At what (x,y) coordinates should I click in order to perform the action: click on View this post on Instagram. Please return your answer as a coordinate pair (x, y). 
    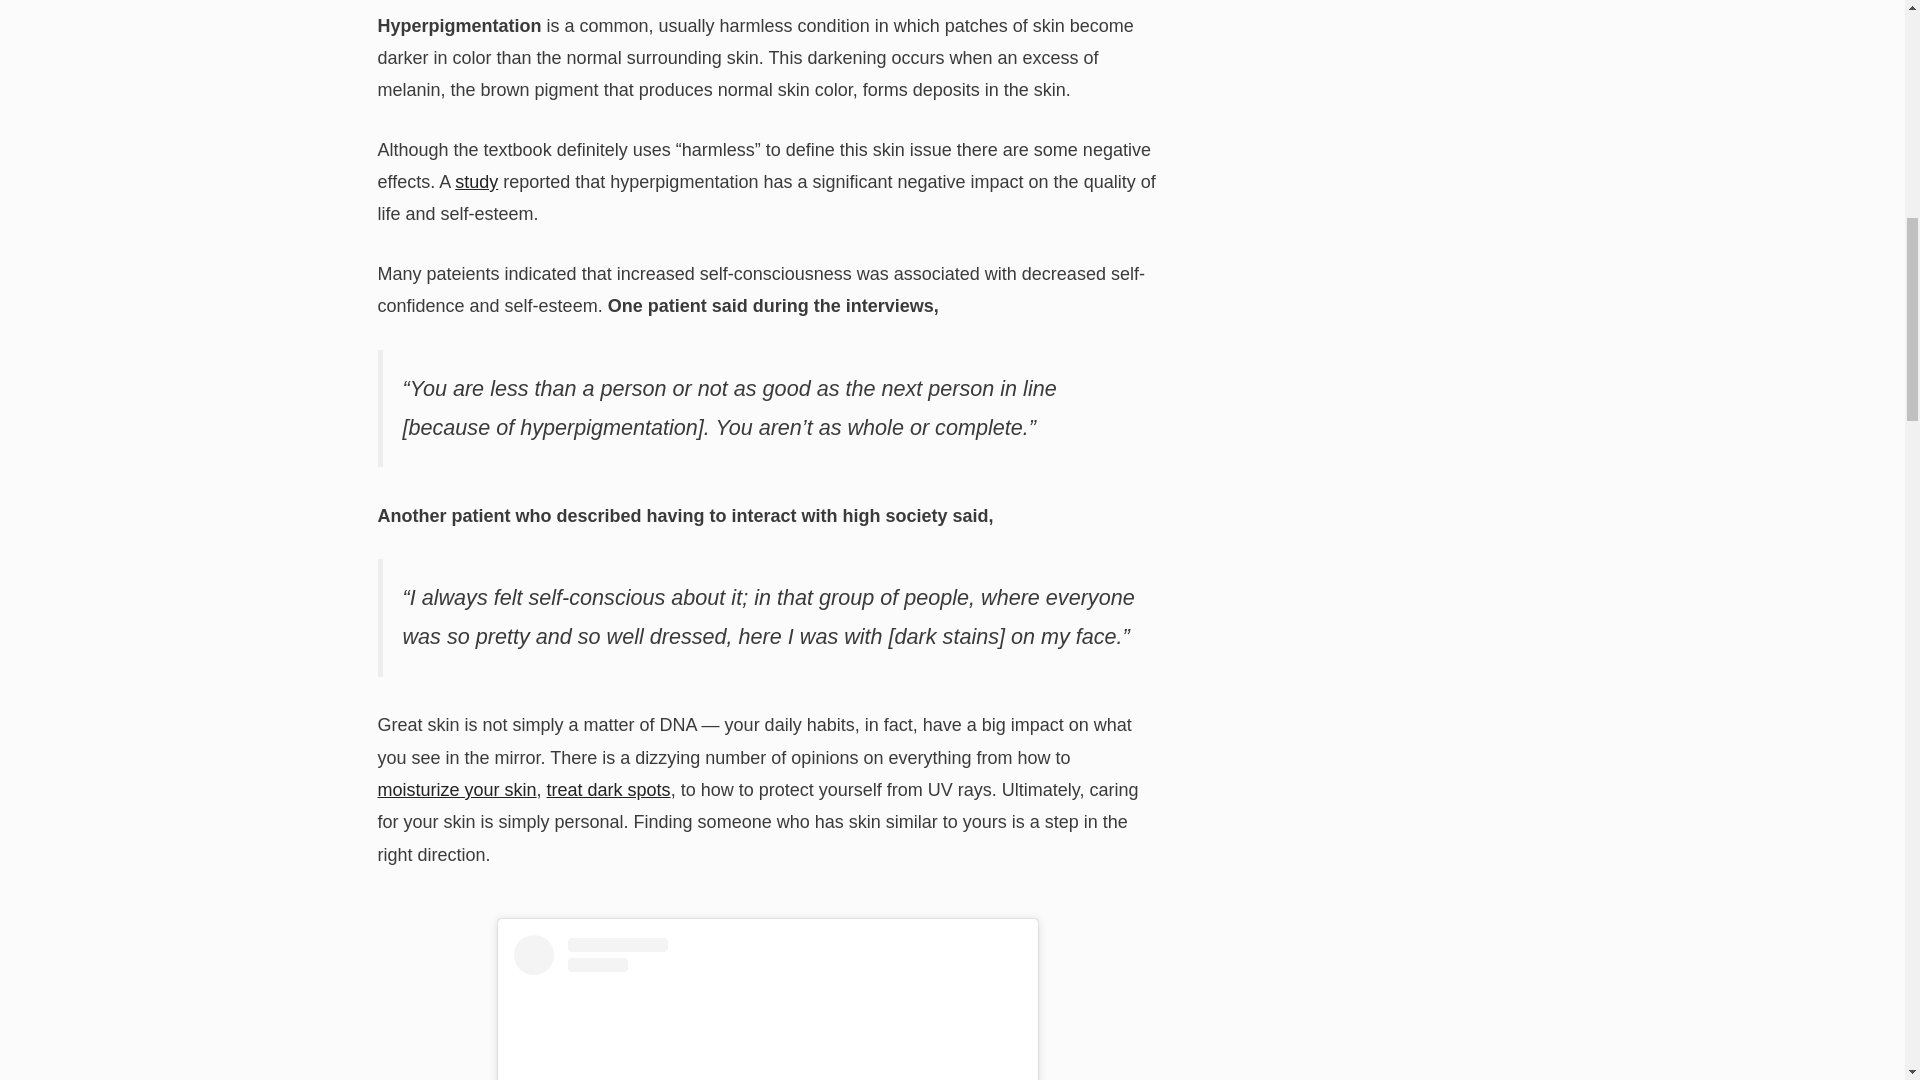
    Looking at the image, I should click on (768, 1008).